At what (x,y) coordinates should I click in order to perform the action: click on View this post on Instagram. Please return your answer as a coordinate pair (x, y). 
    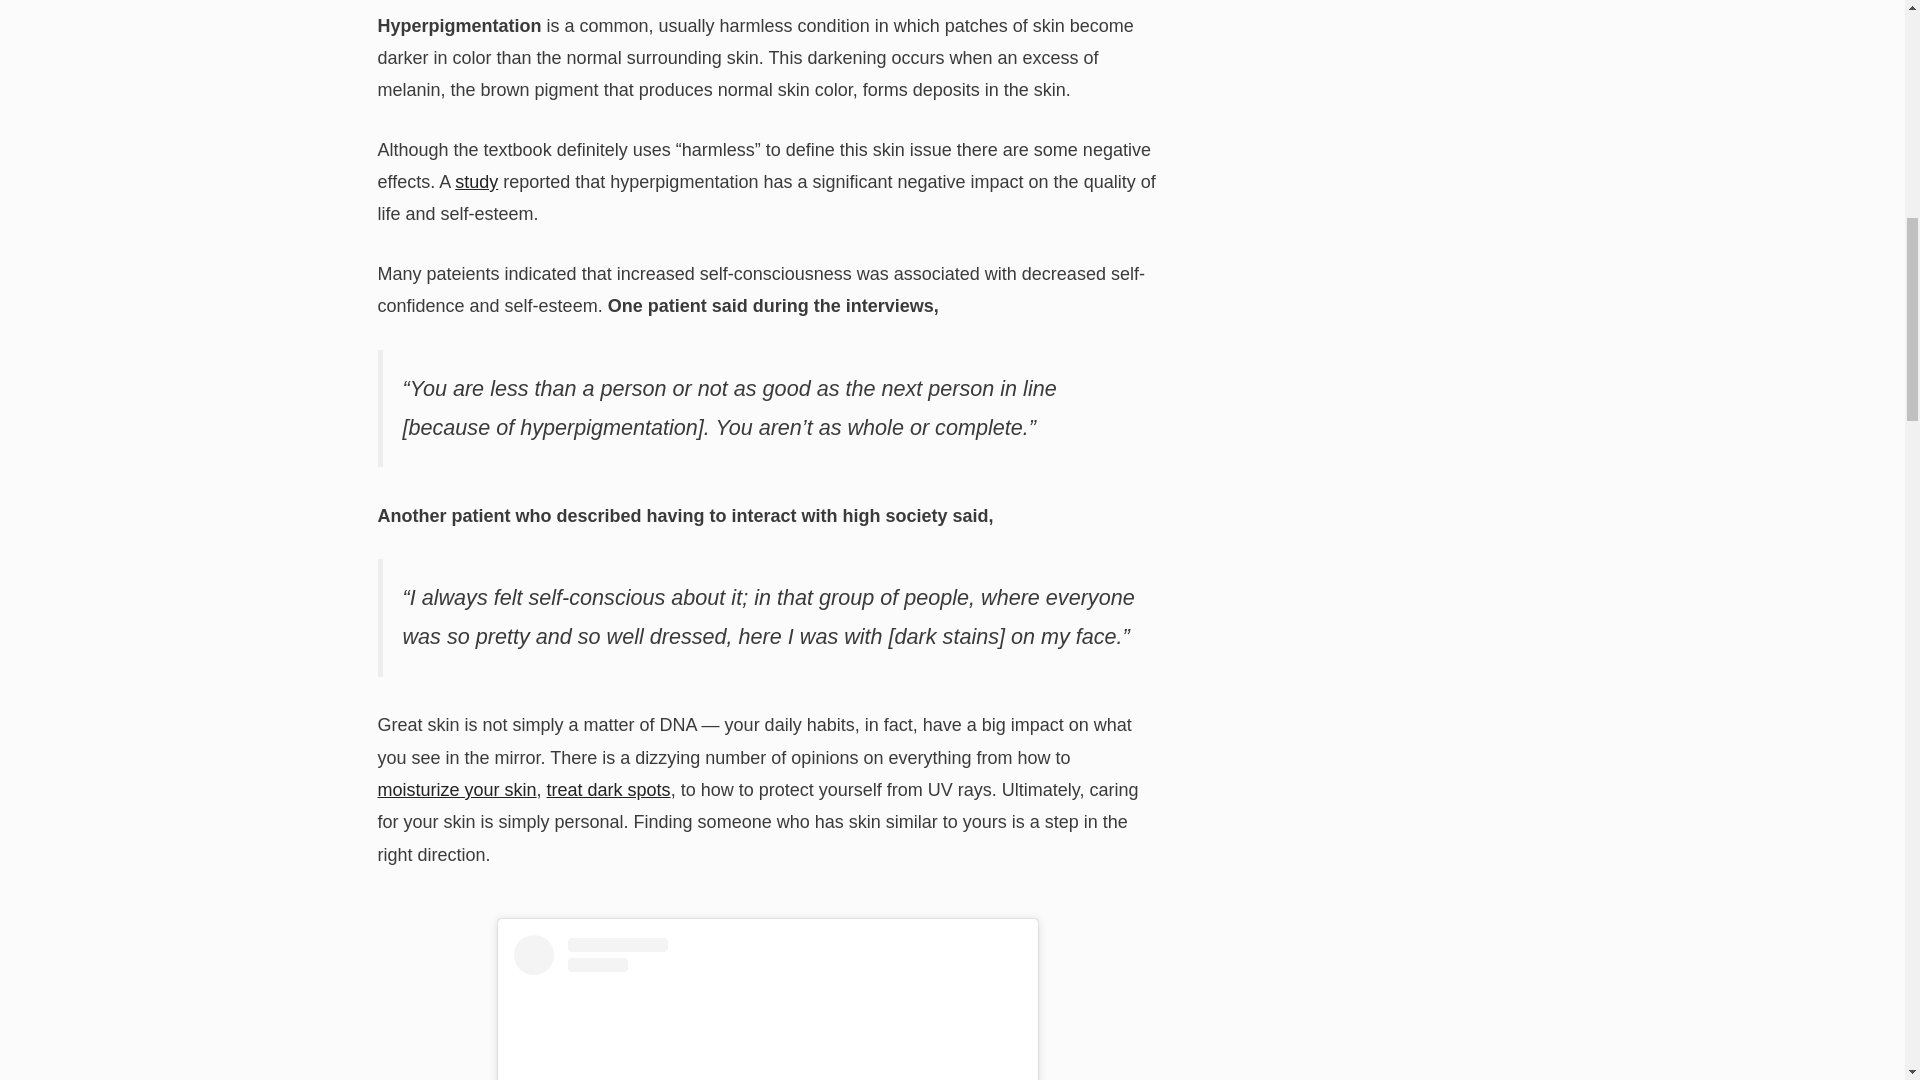
    Looking at the image, I should click on (768, 1008).